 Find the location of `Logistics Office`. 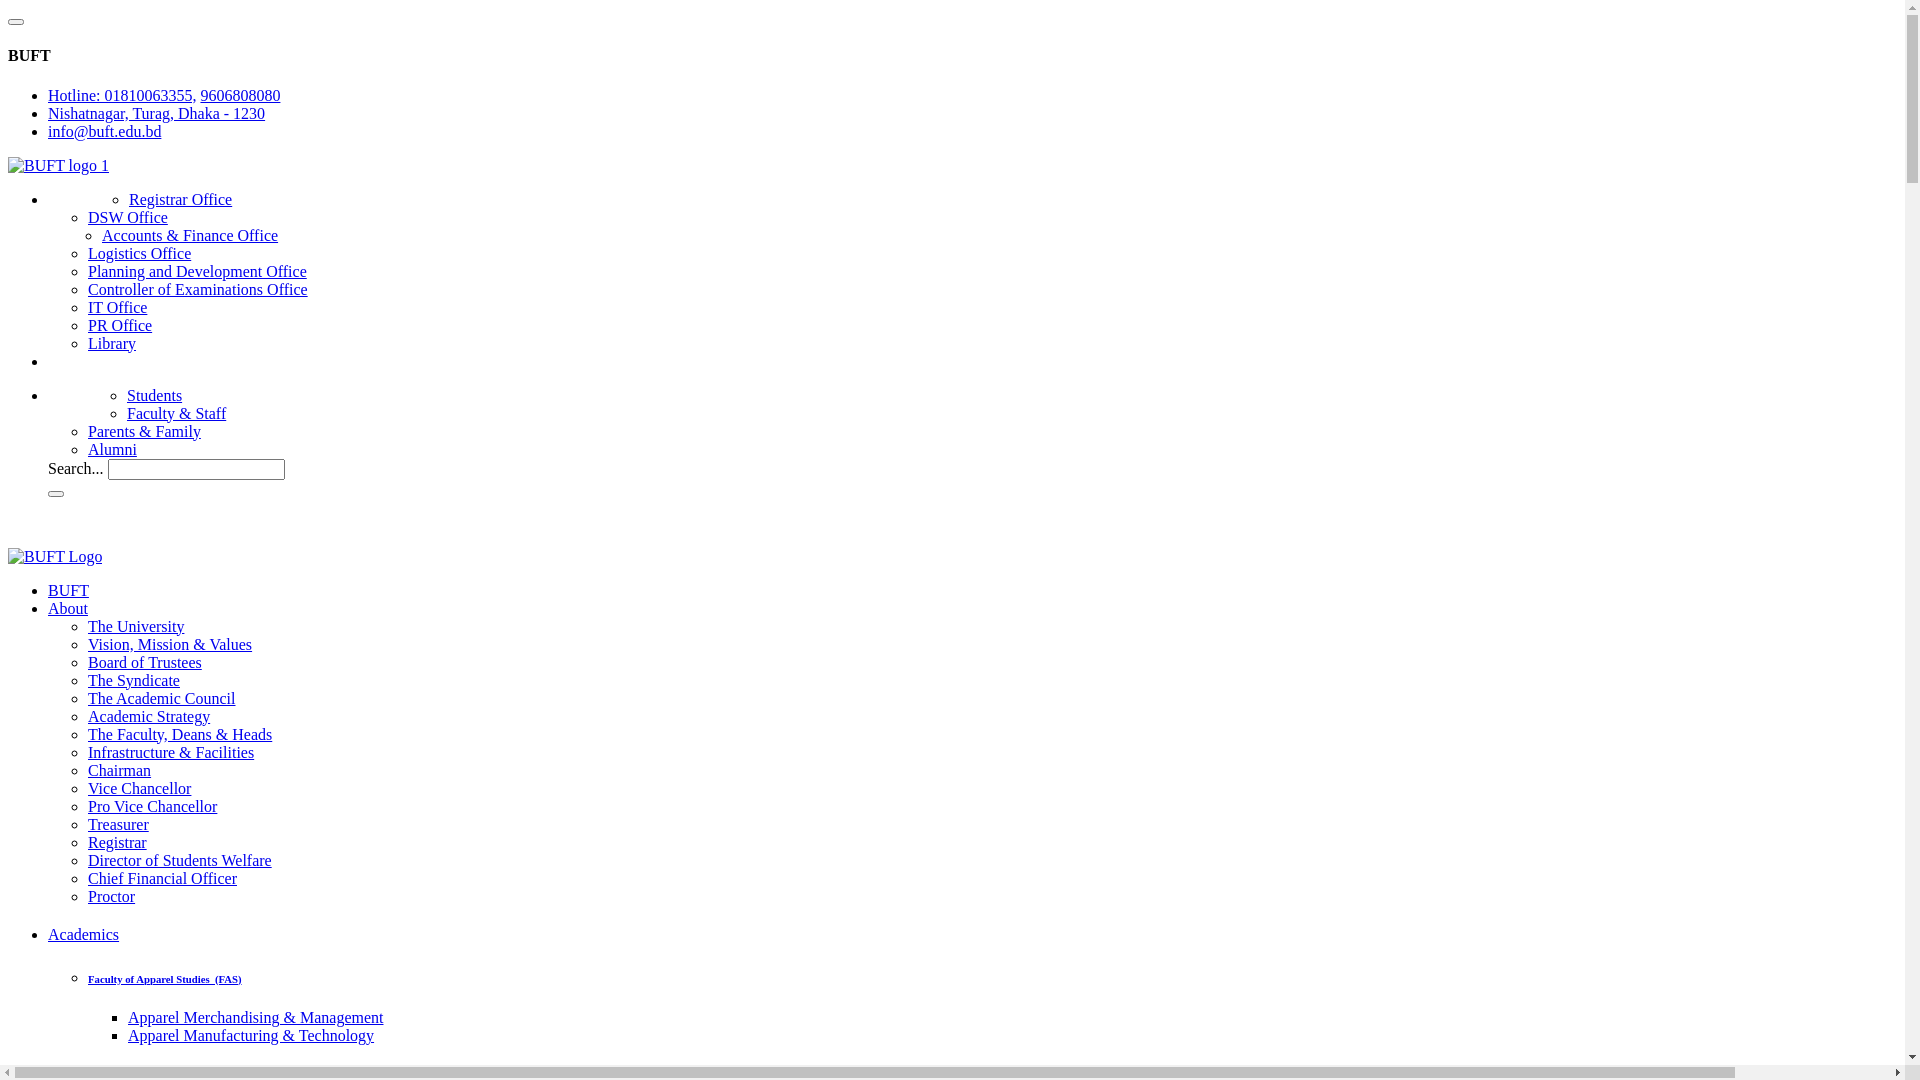

Logistics Office is located at coordinates (140, 254).